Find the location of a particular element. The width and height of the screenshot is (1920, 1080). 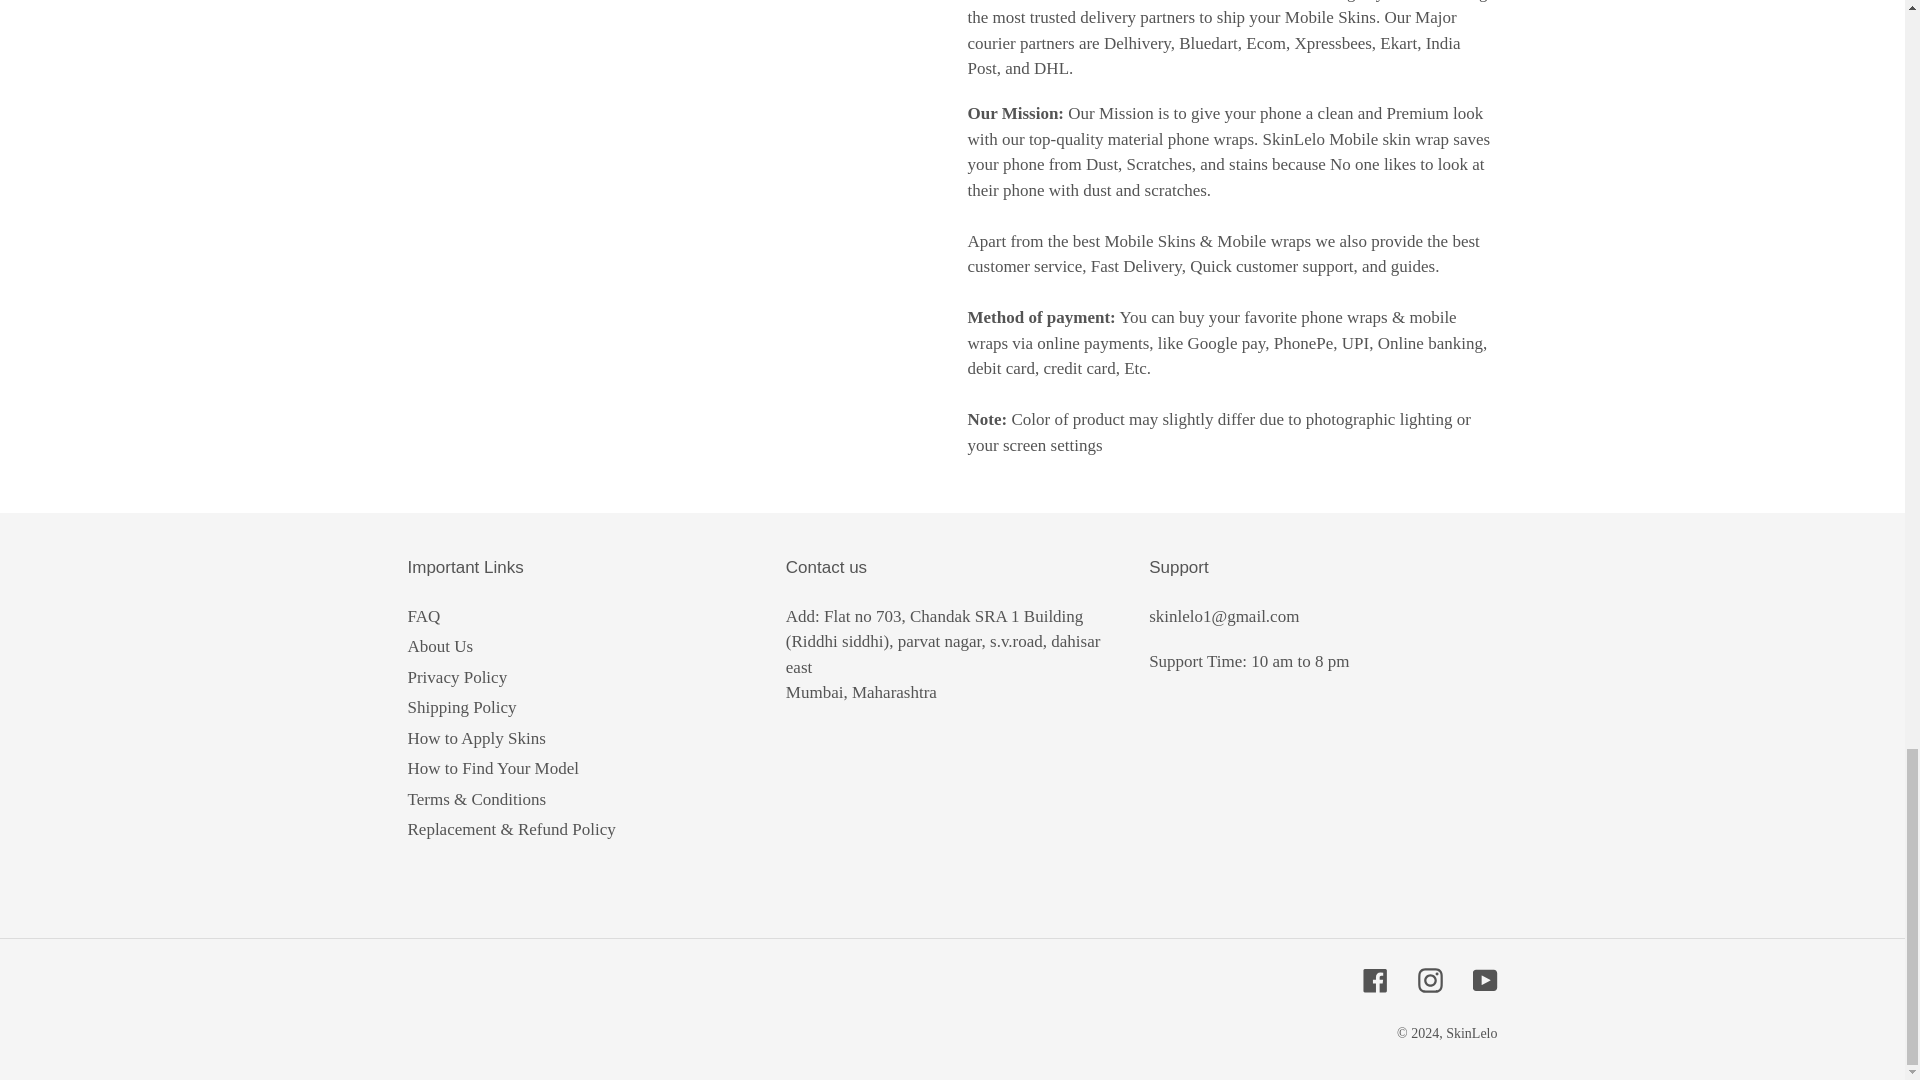

FAQ is located at coordinates (424, 616).